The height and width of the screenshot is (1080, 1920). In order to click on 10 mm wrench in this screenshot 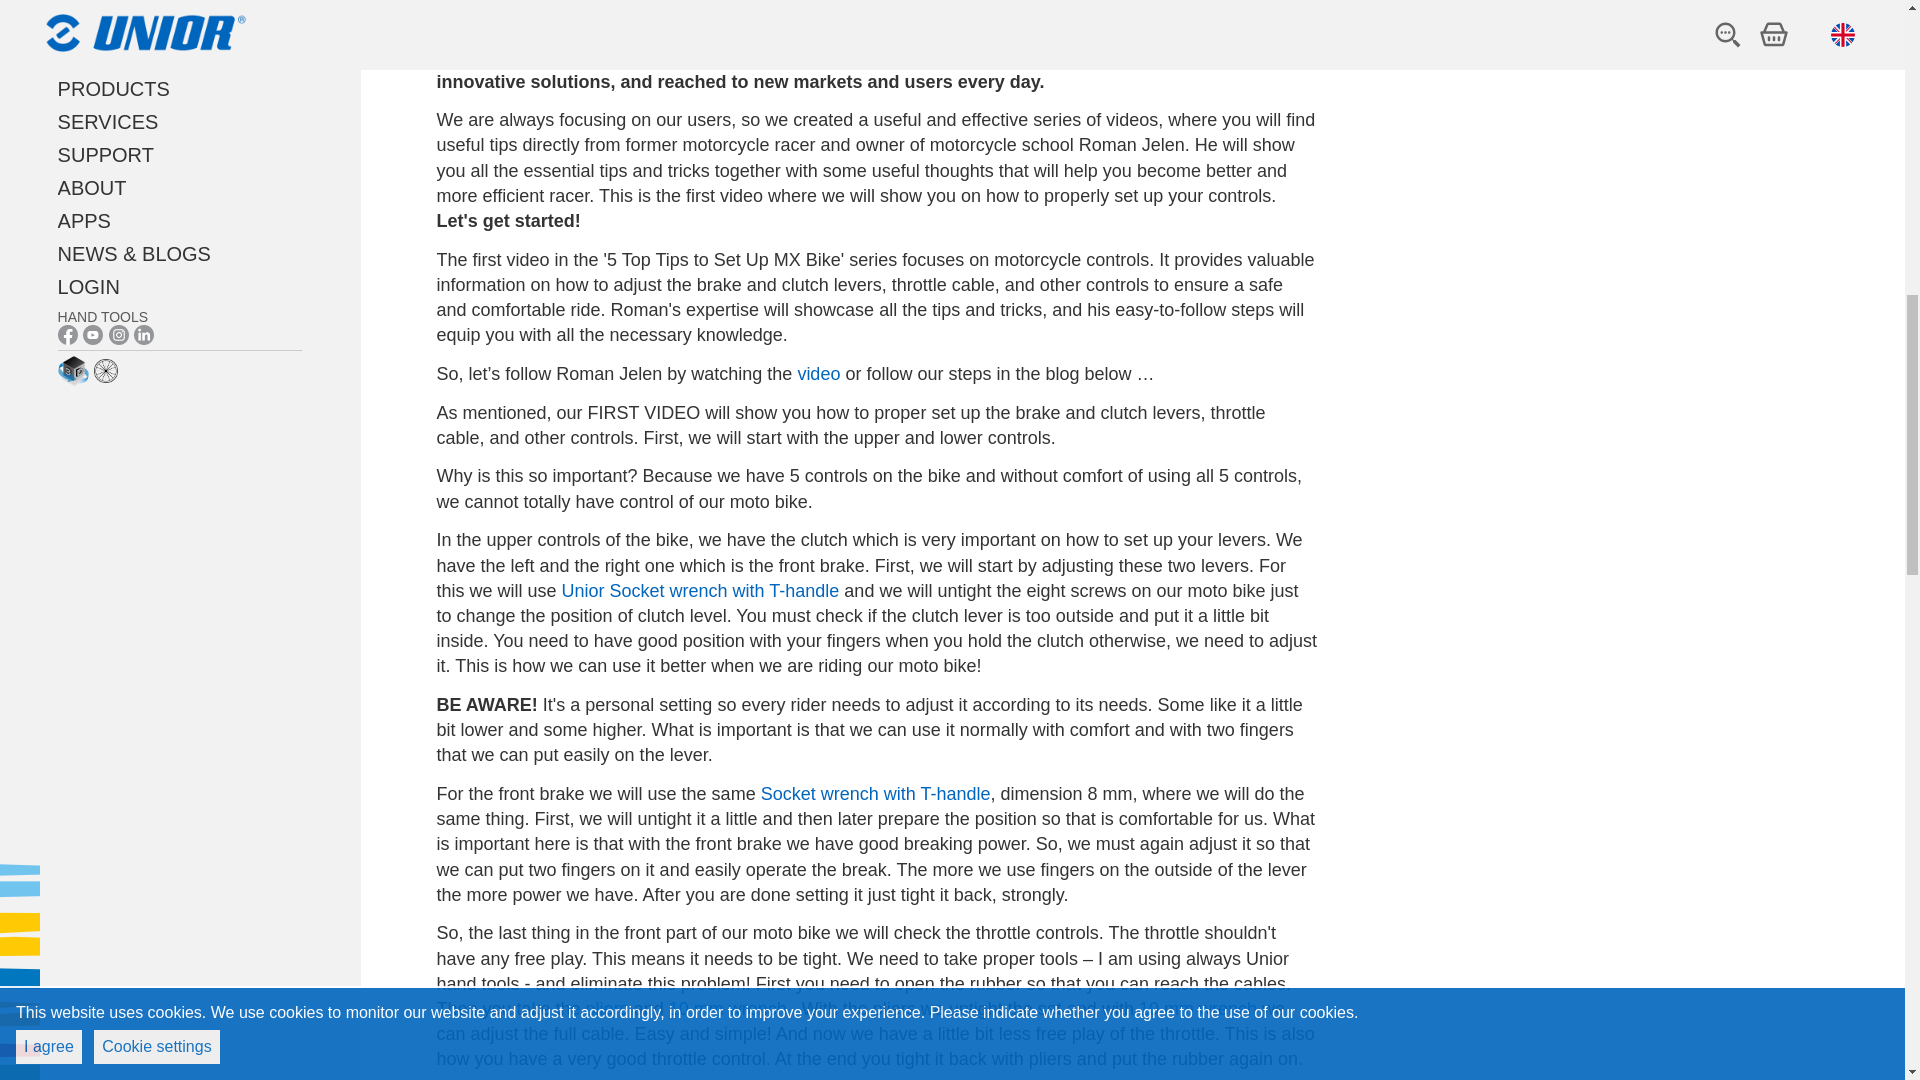, I will do `click(728, 1009)`.